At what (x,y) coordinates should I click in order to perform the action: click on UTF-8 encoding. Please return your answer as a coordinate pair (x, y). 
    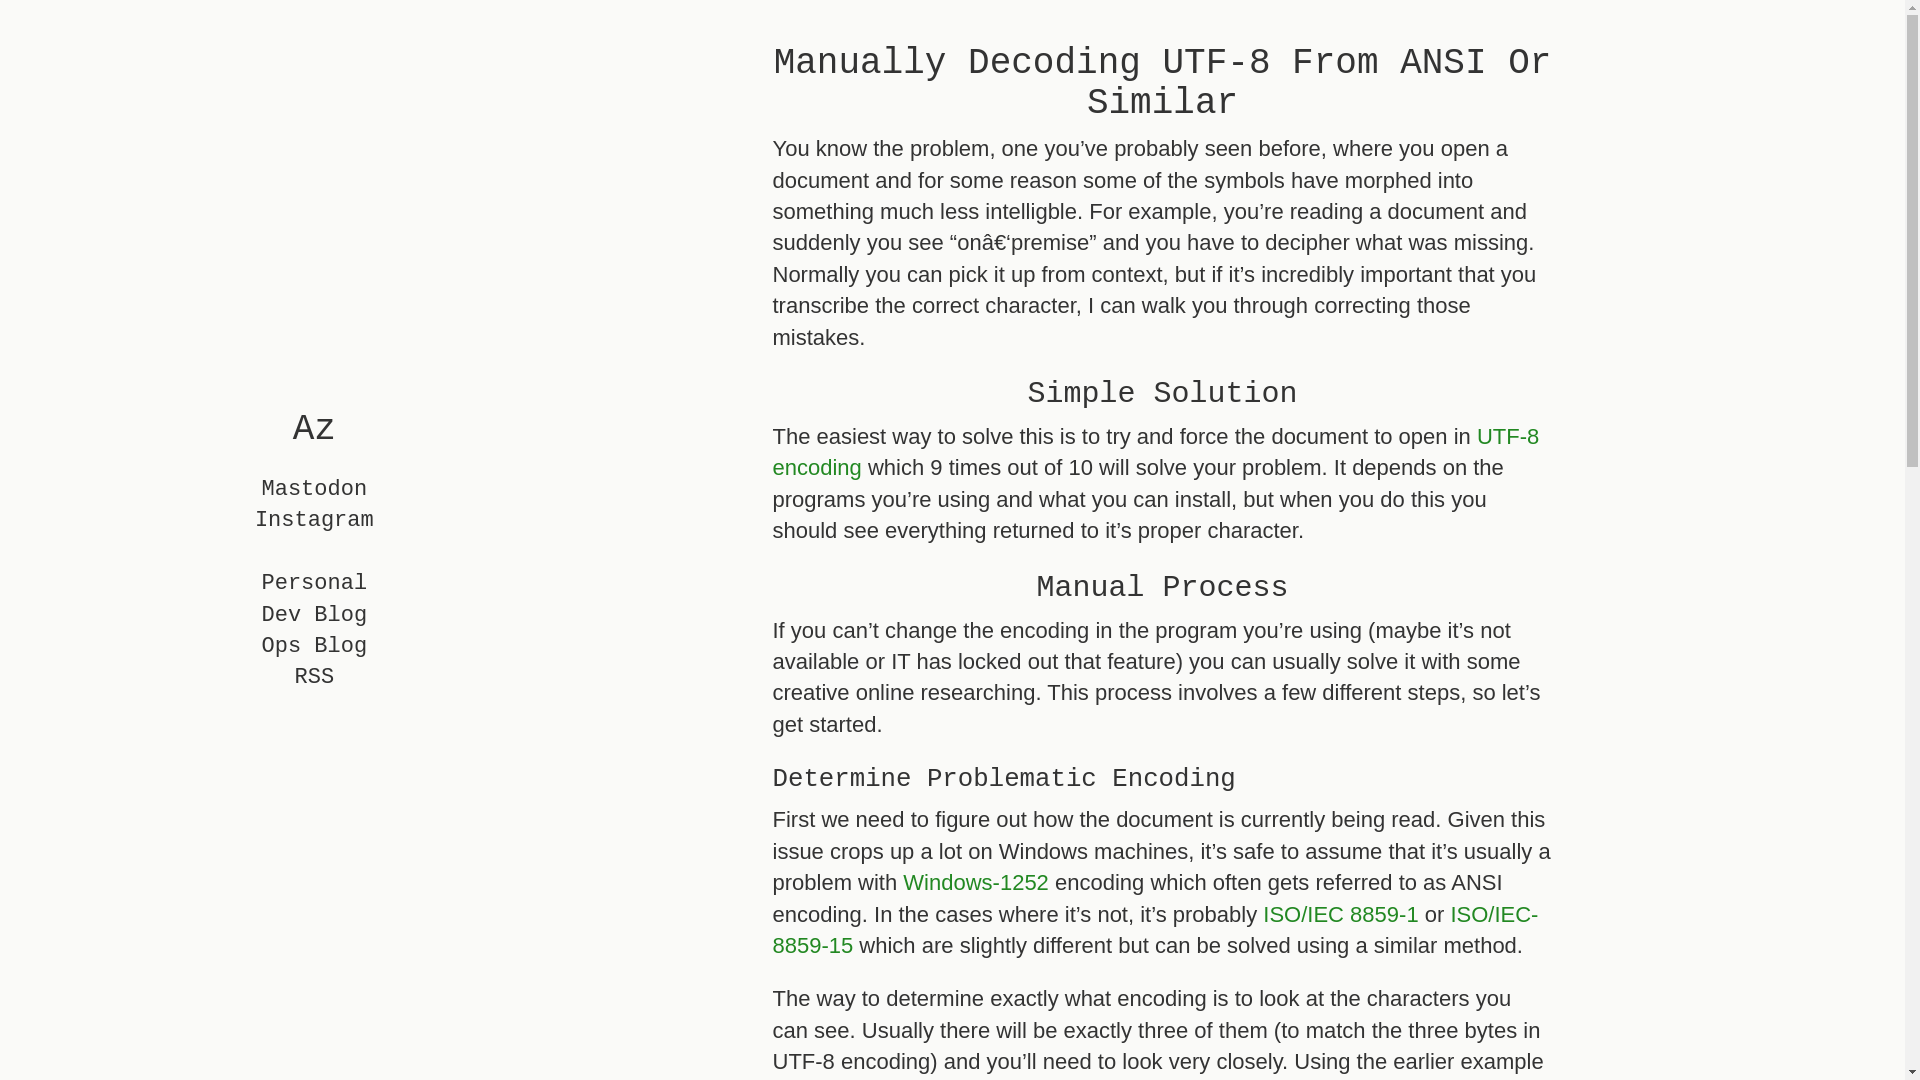
    Looking at the image, I should click on (1156, 452).